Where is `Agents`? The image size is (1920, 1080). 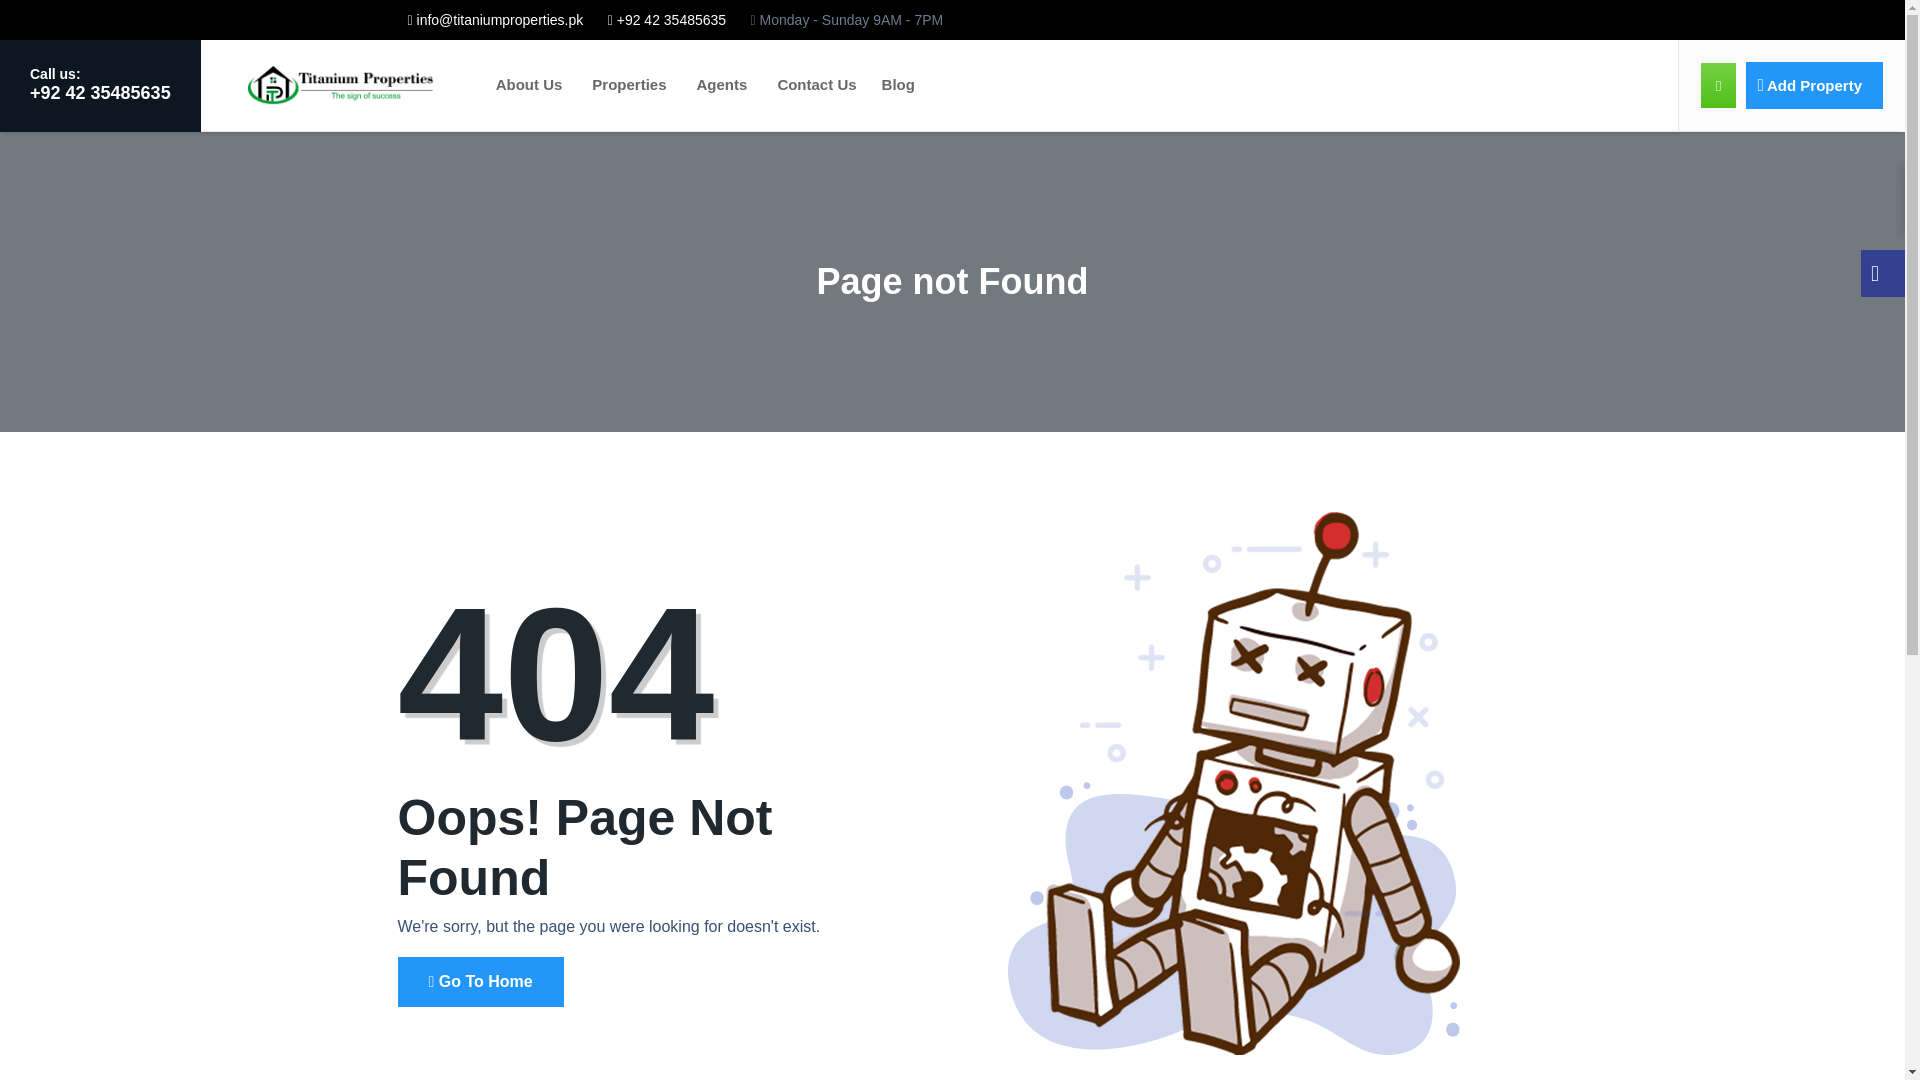
Agents is located at coordinates (722, 84).